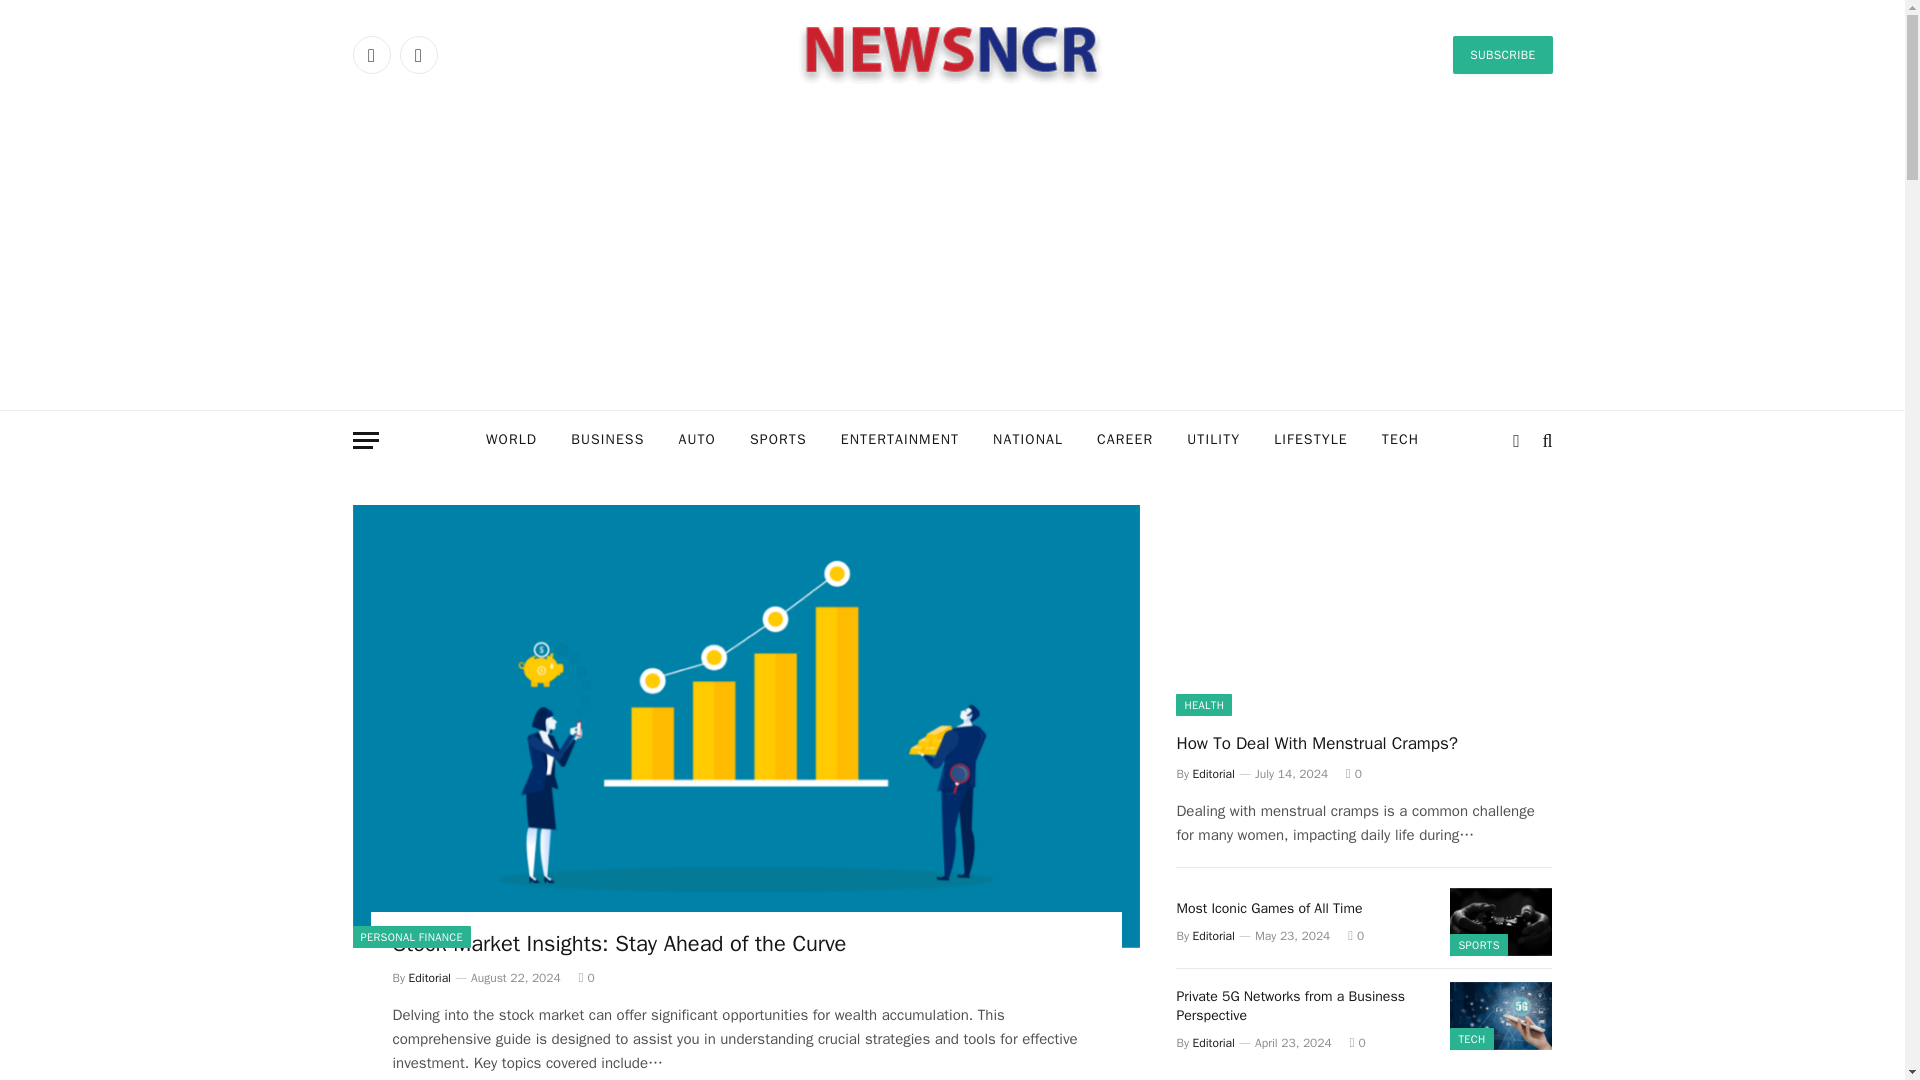 This screenshot has height=1080, width=1920. What do you see at coordinates (899, 440) in the screenshot?
I see `ENTERTAINMENT` at bounding box center [899, 440].